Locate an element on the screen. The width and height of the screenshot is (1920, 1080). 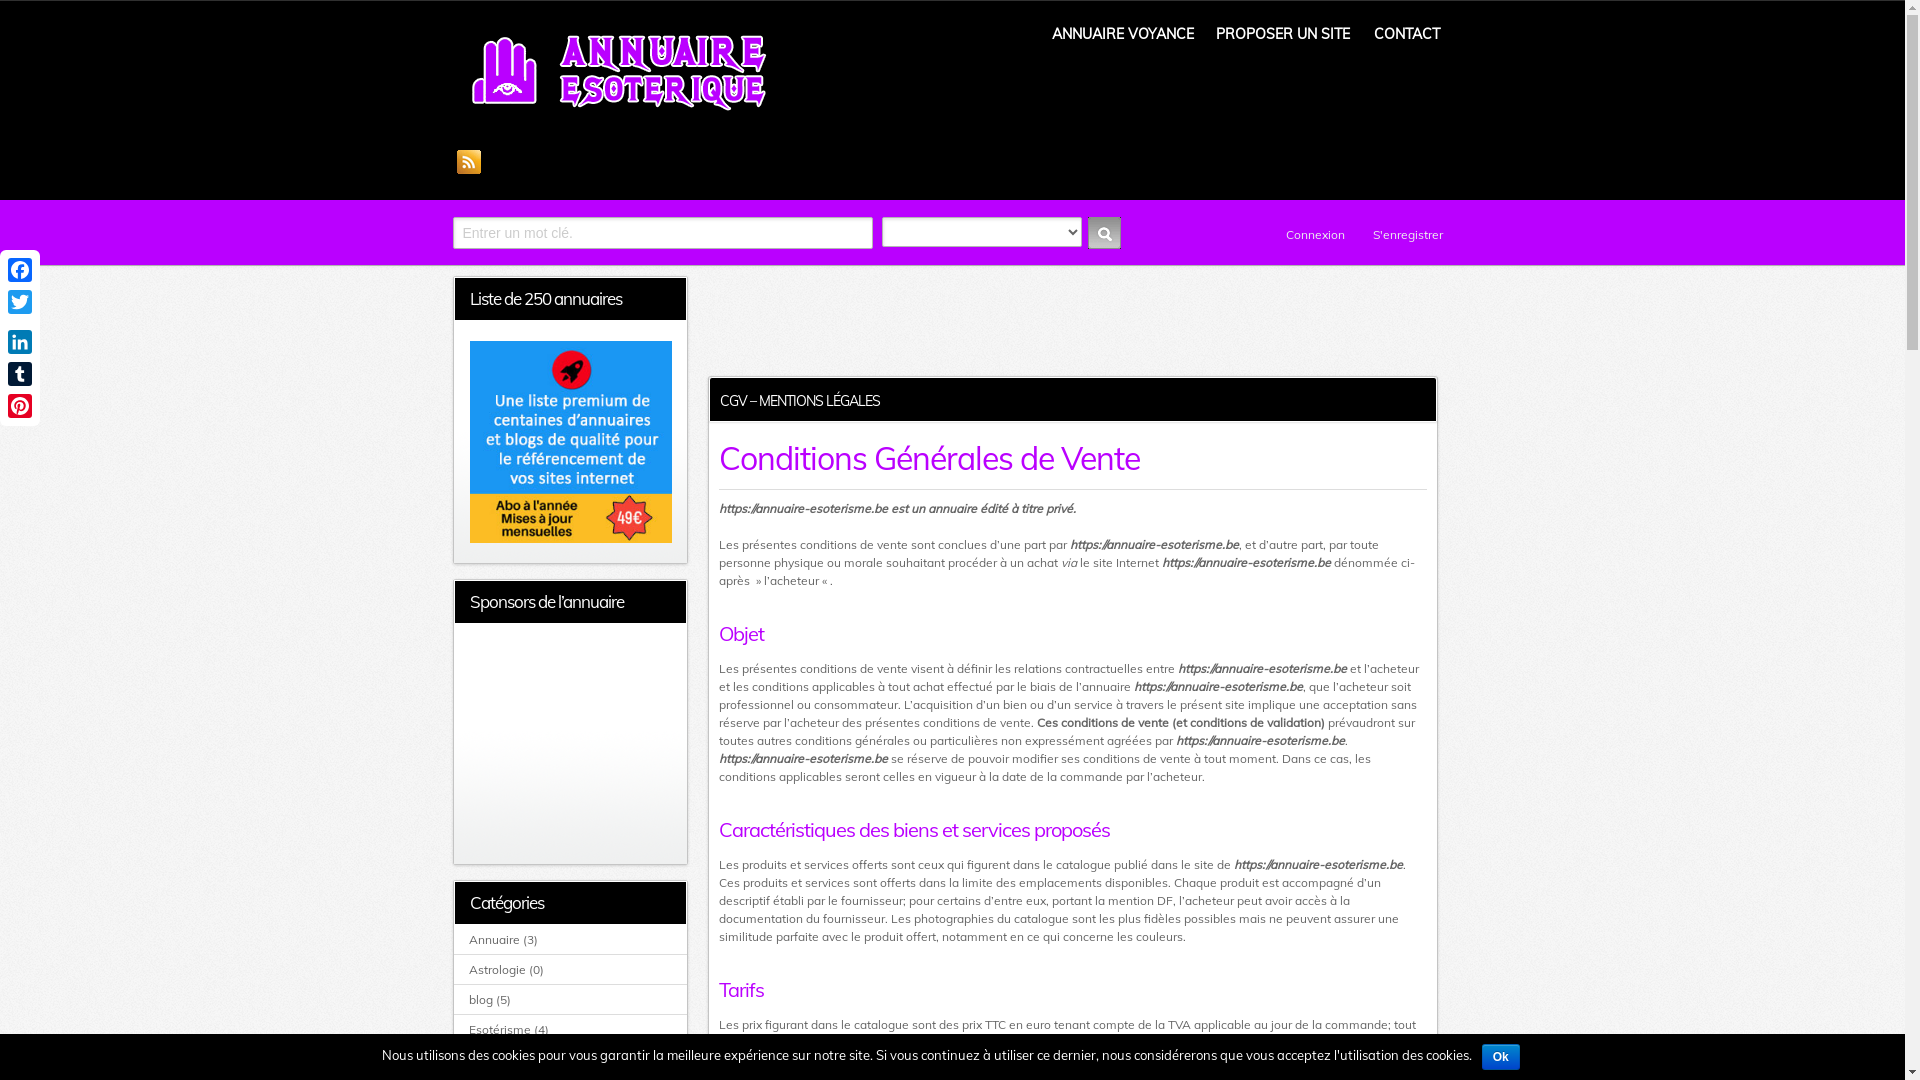
Advertisement is located at coordinates (1072, 321).